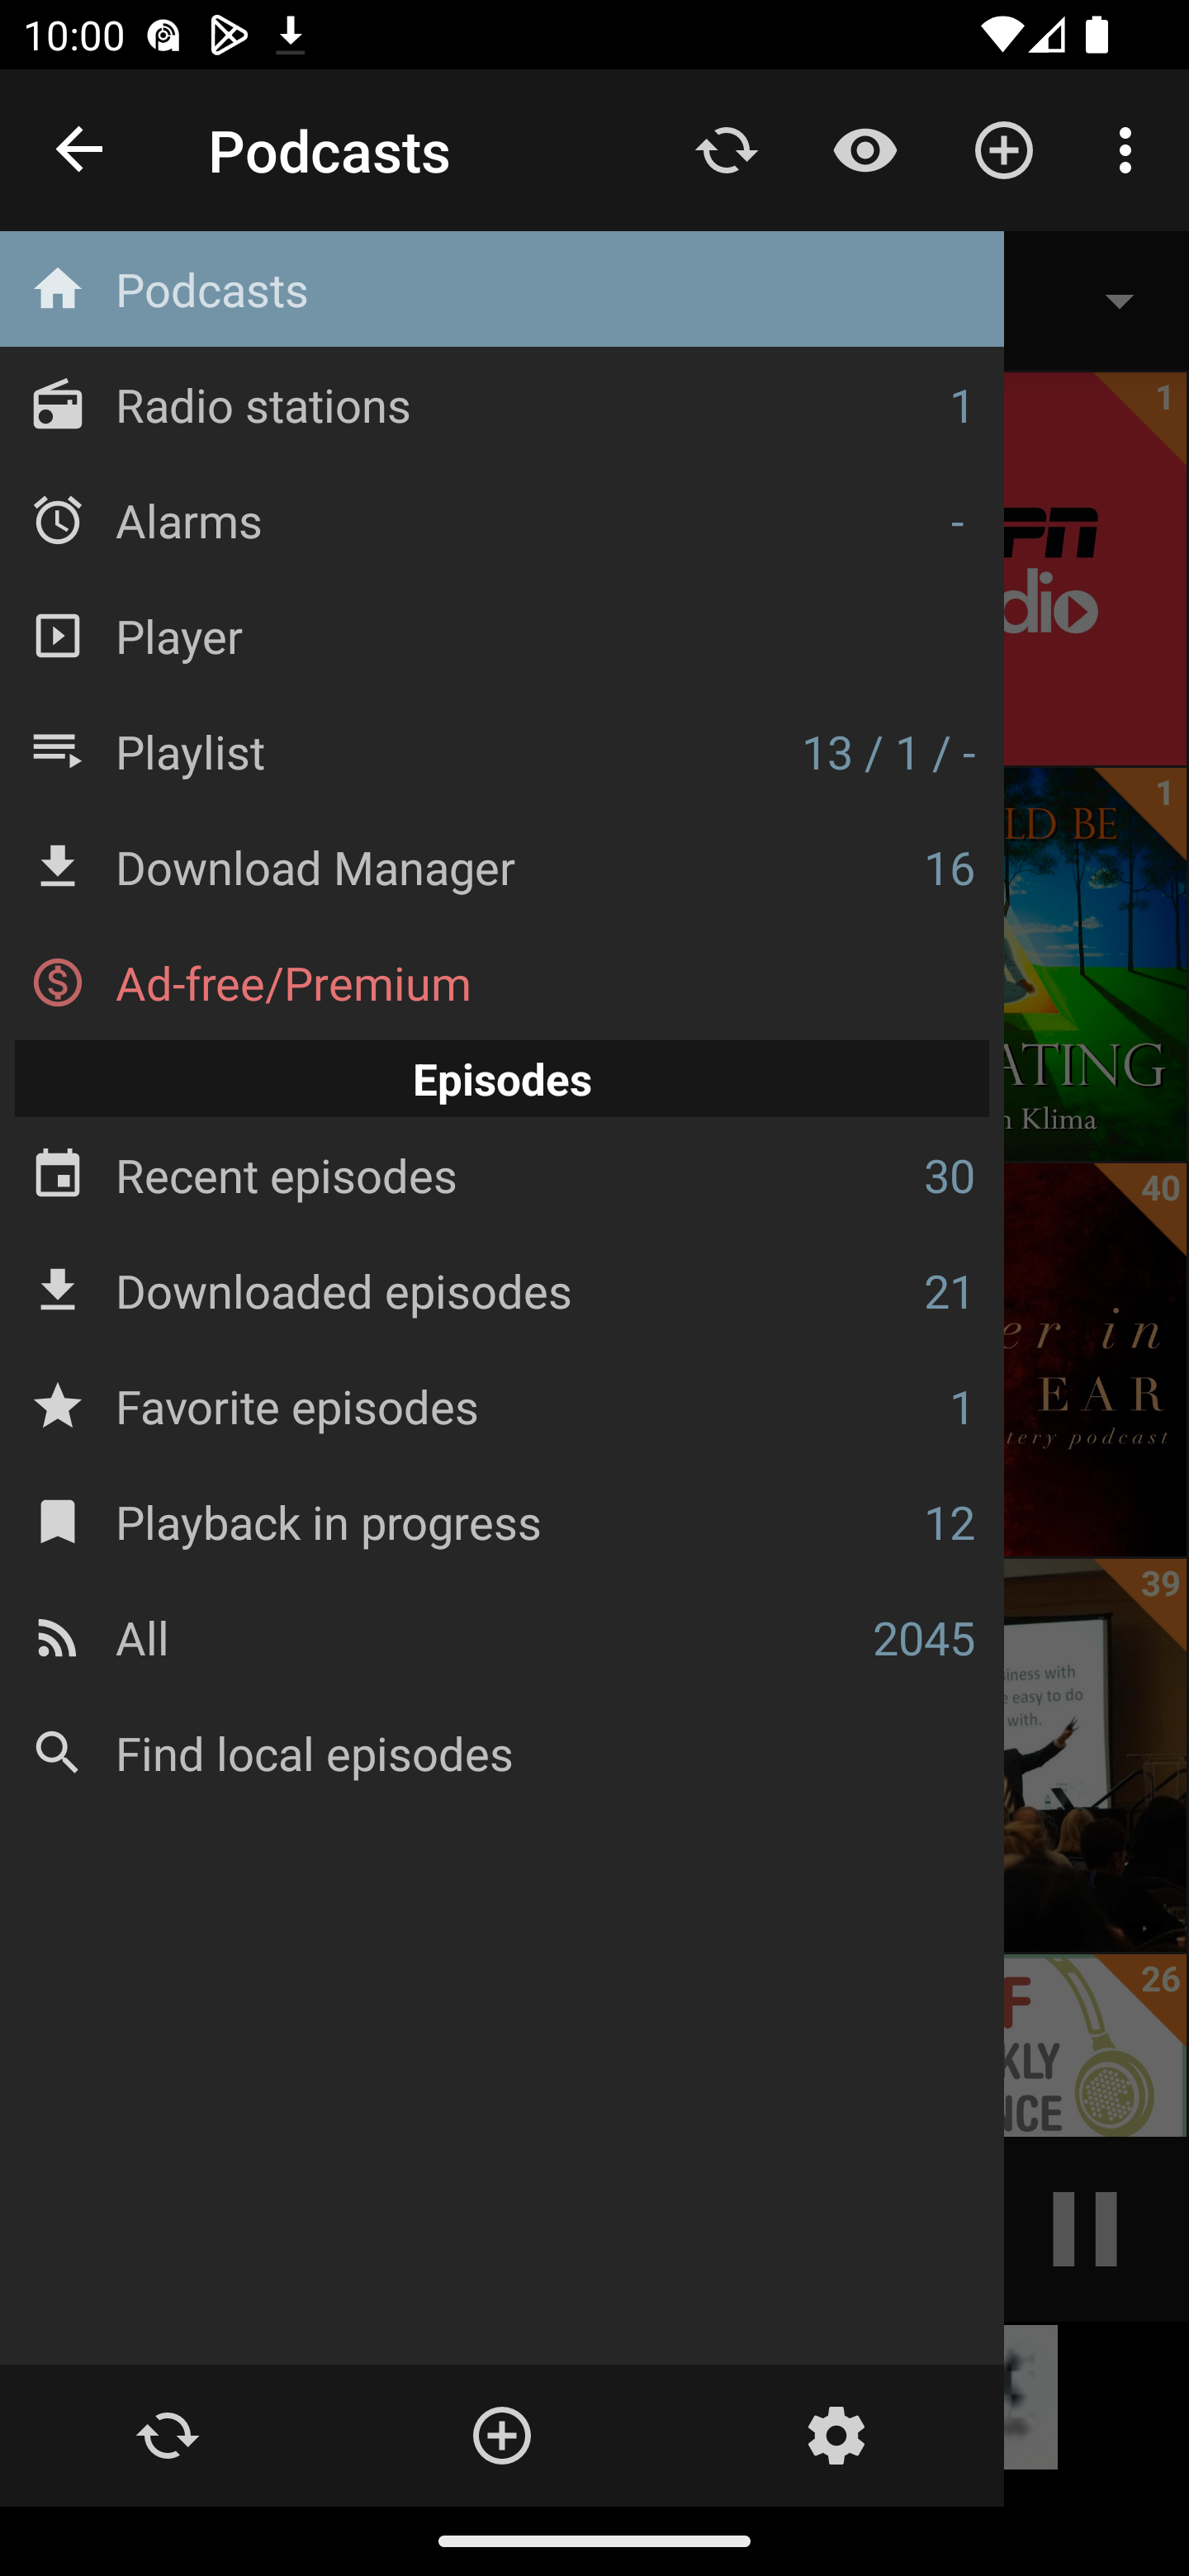 The image size is (1189, 2576). I want to click on Settings, so click(836, 2436).